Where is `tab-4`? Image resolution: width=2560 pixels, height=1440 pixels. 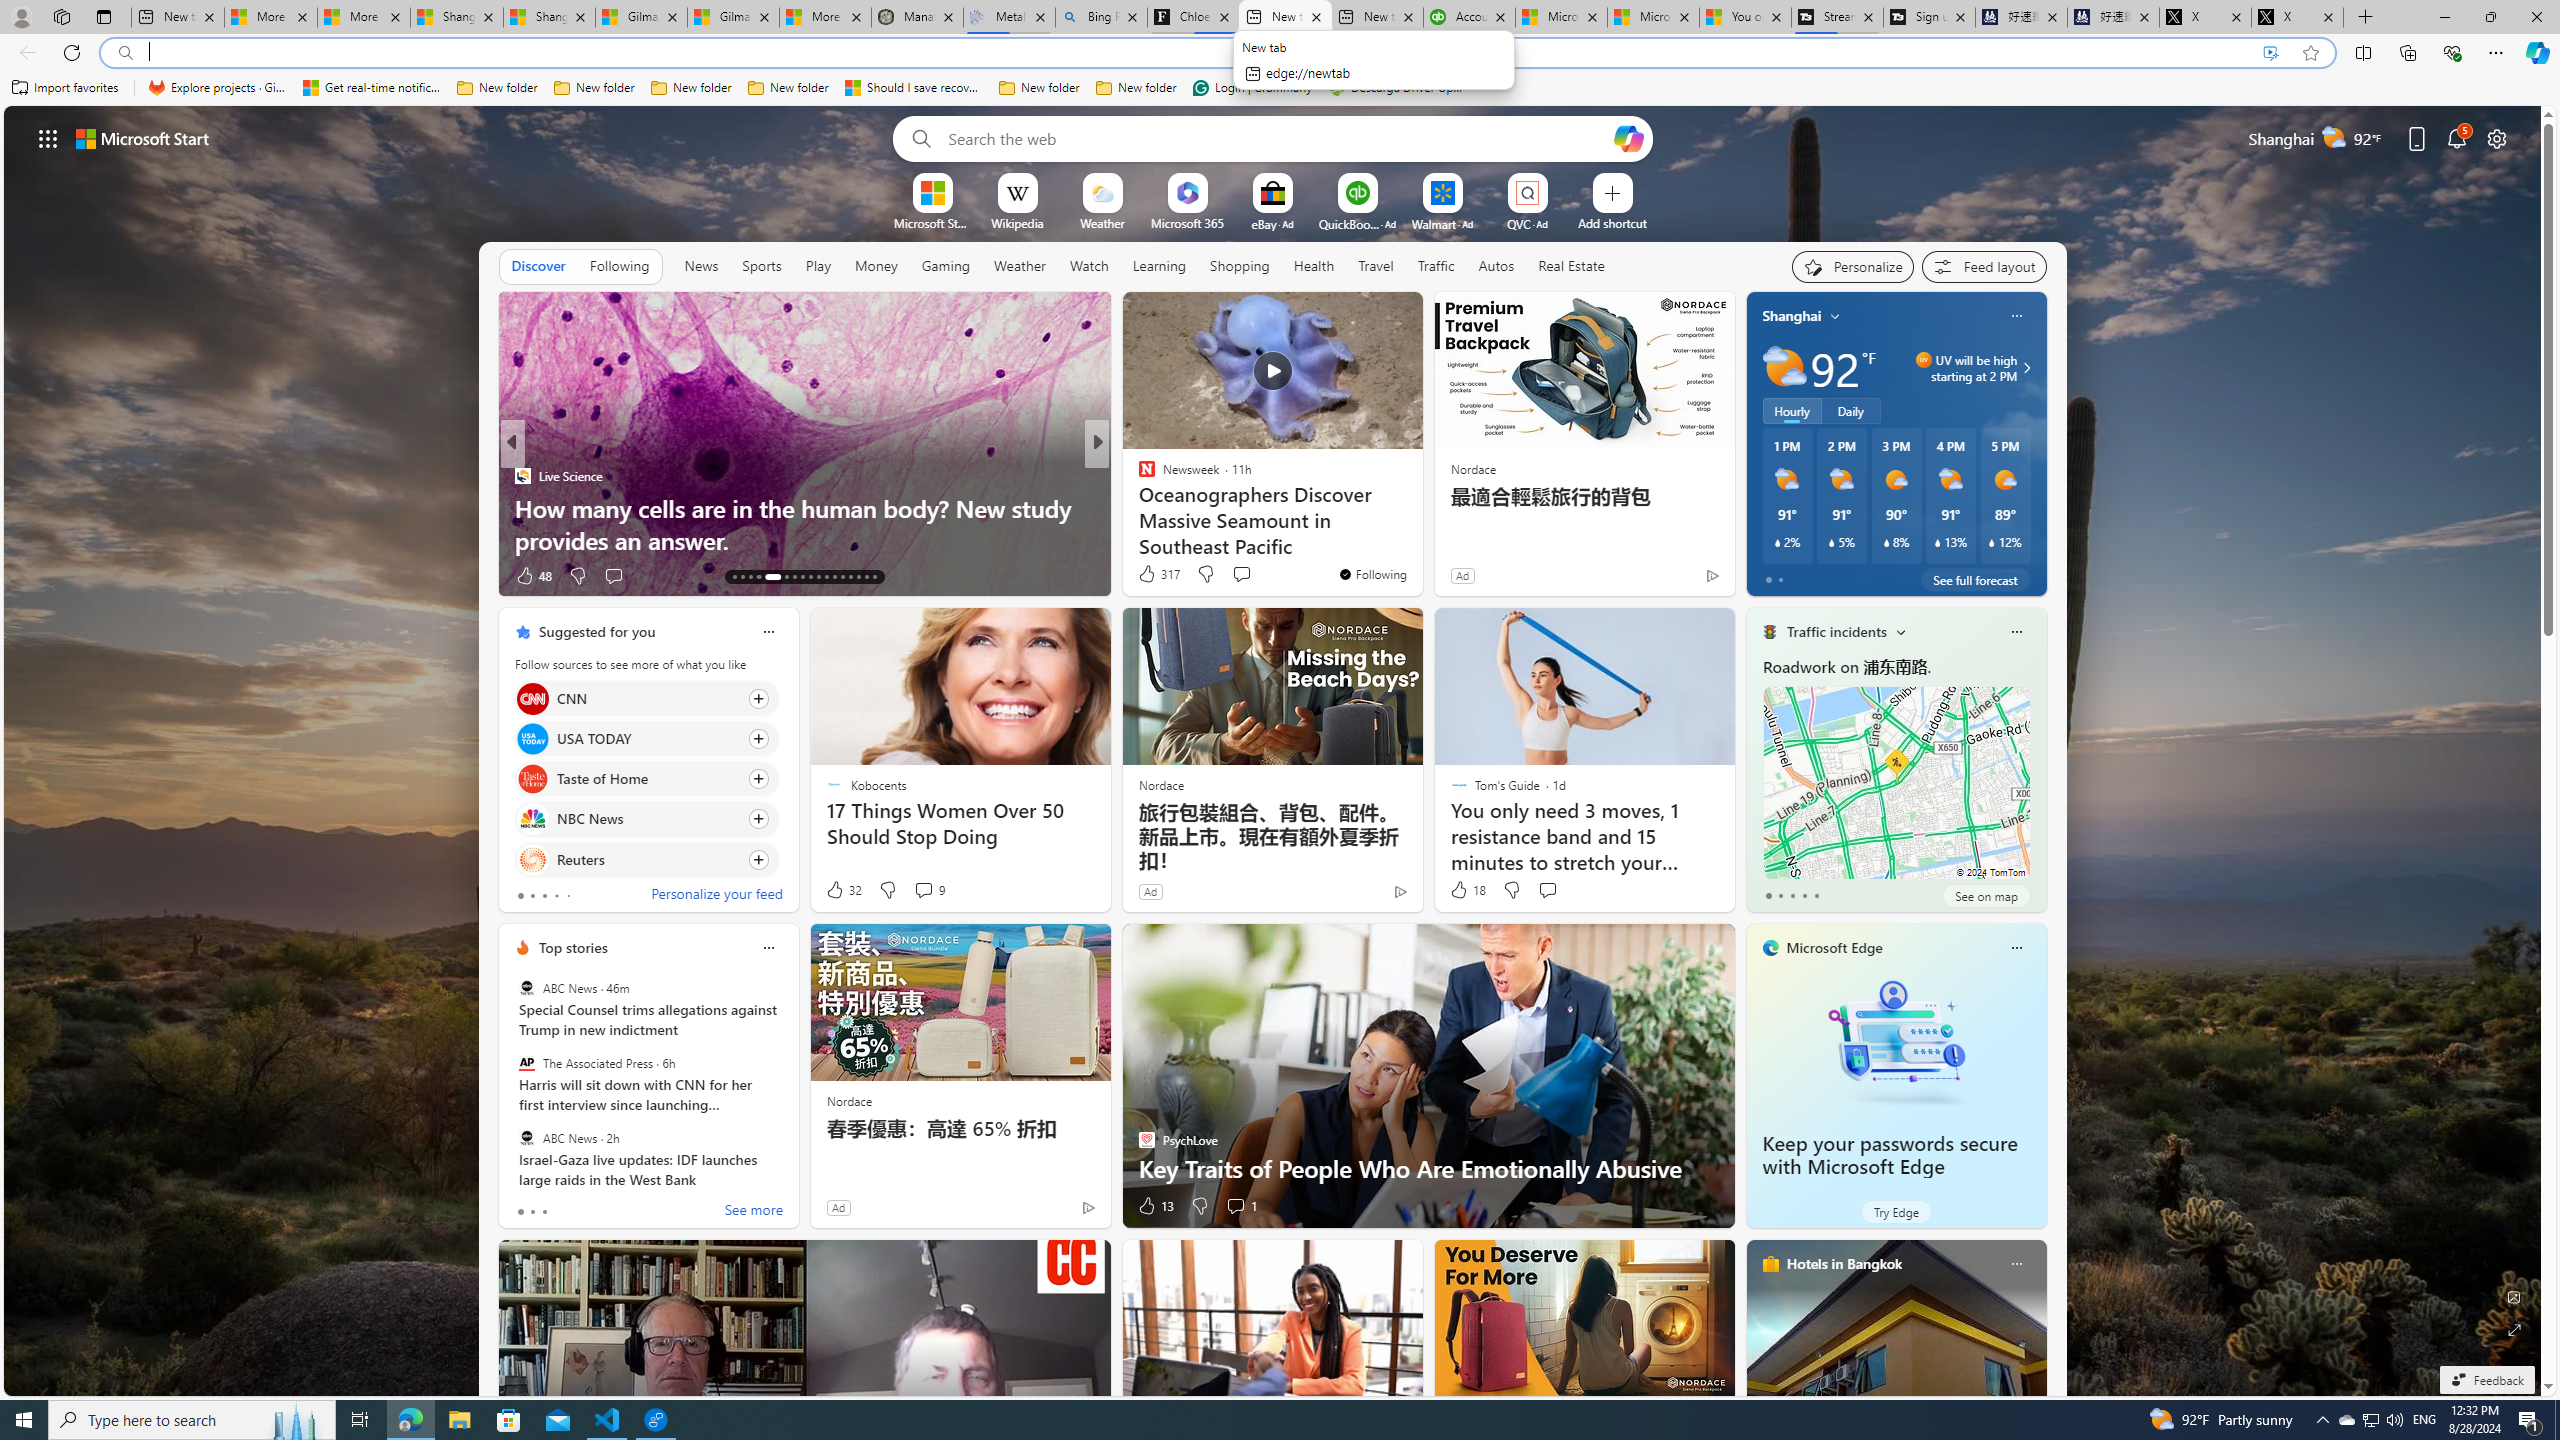 tab-4 is located at coordinates (1816, 895).